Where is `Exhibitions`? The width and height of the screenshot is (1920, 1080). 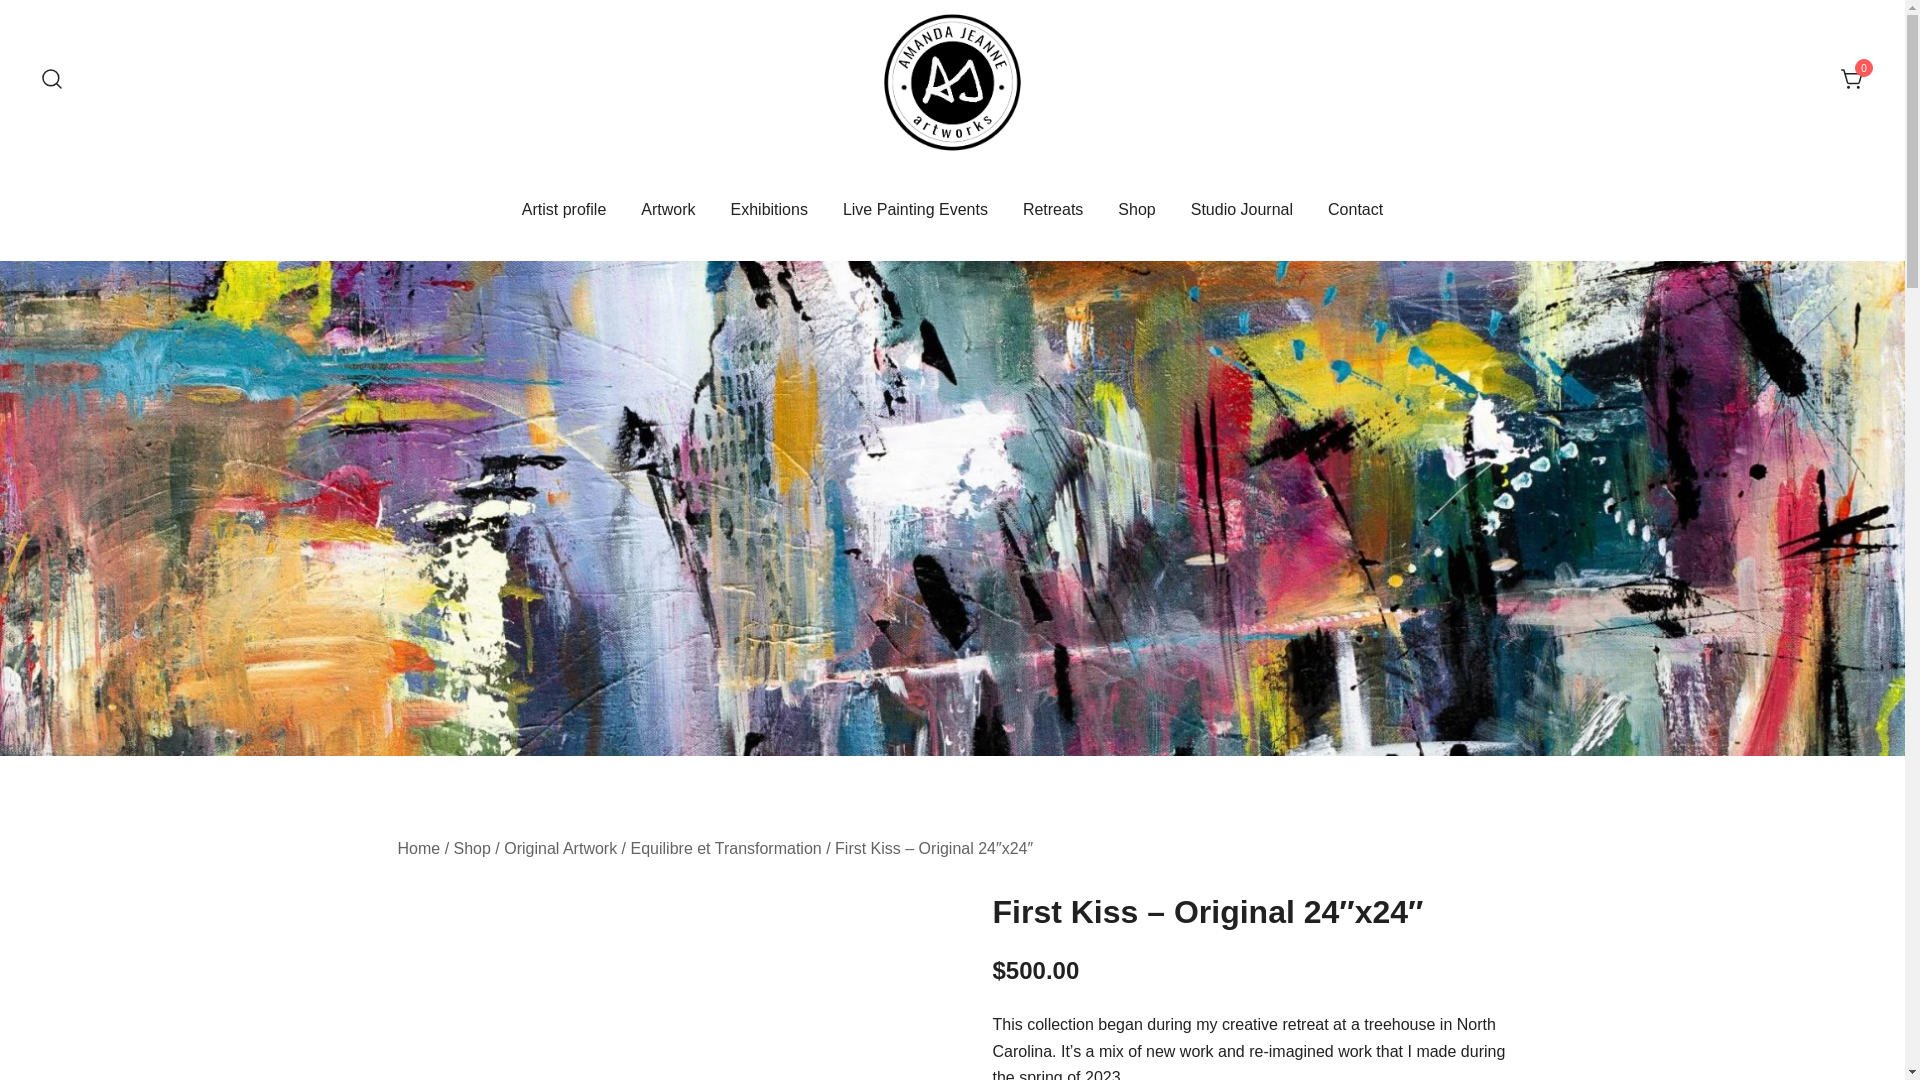 Exhibitions is located at coordinates (770, 210).